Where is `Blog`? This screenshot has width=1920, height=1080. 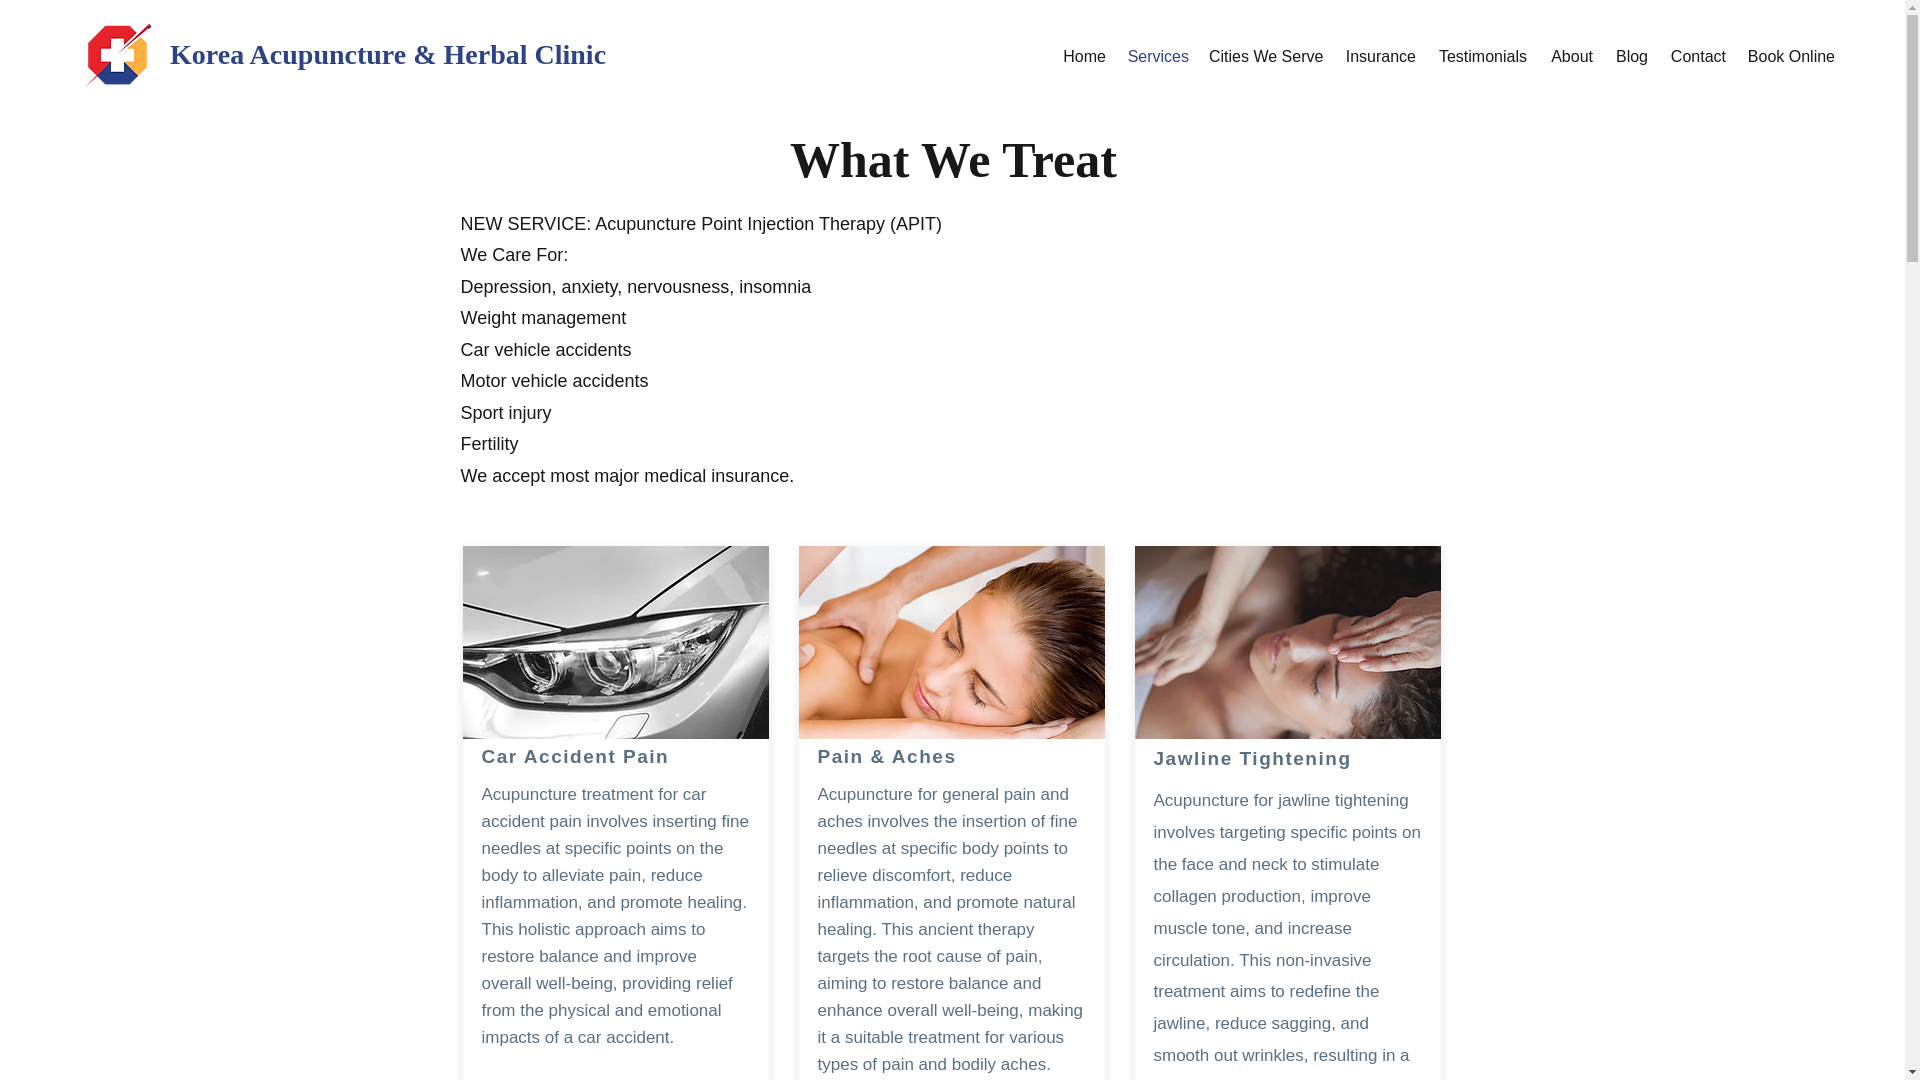 Blog is located at coordinates (1630, 56).